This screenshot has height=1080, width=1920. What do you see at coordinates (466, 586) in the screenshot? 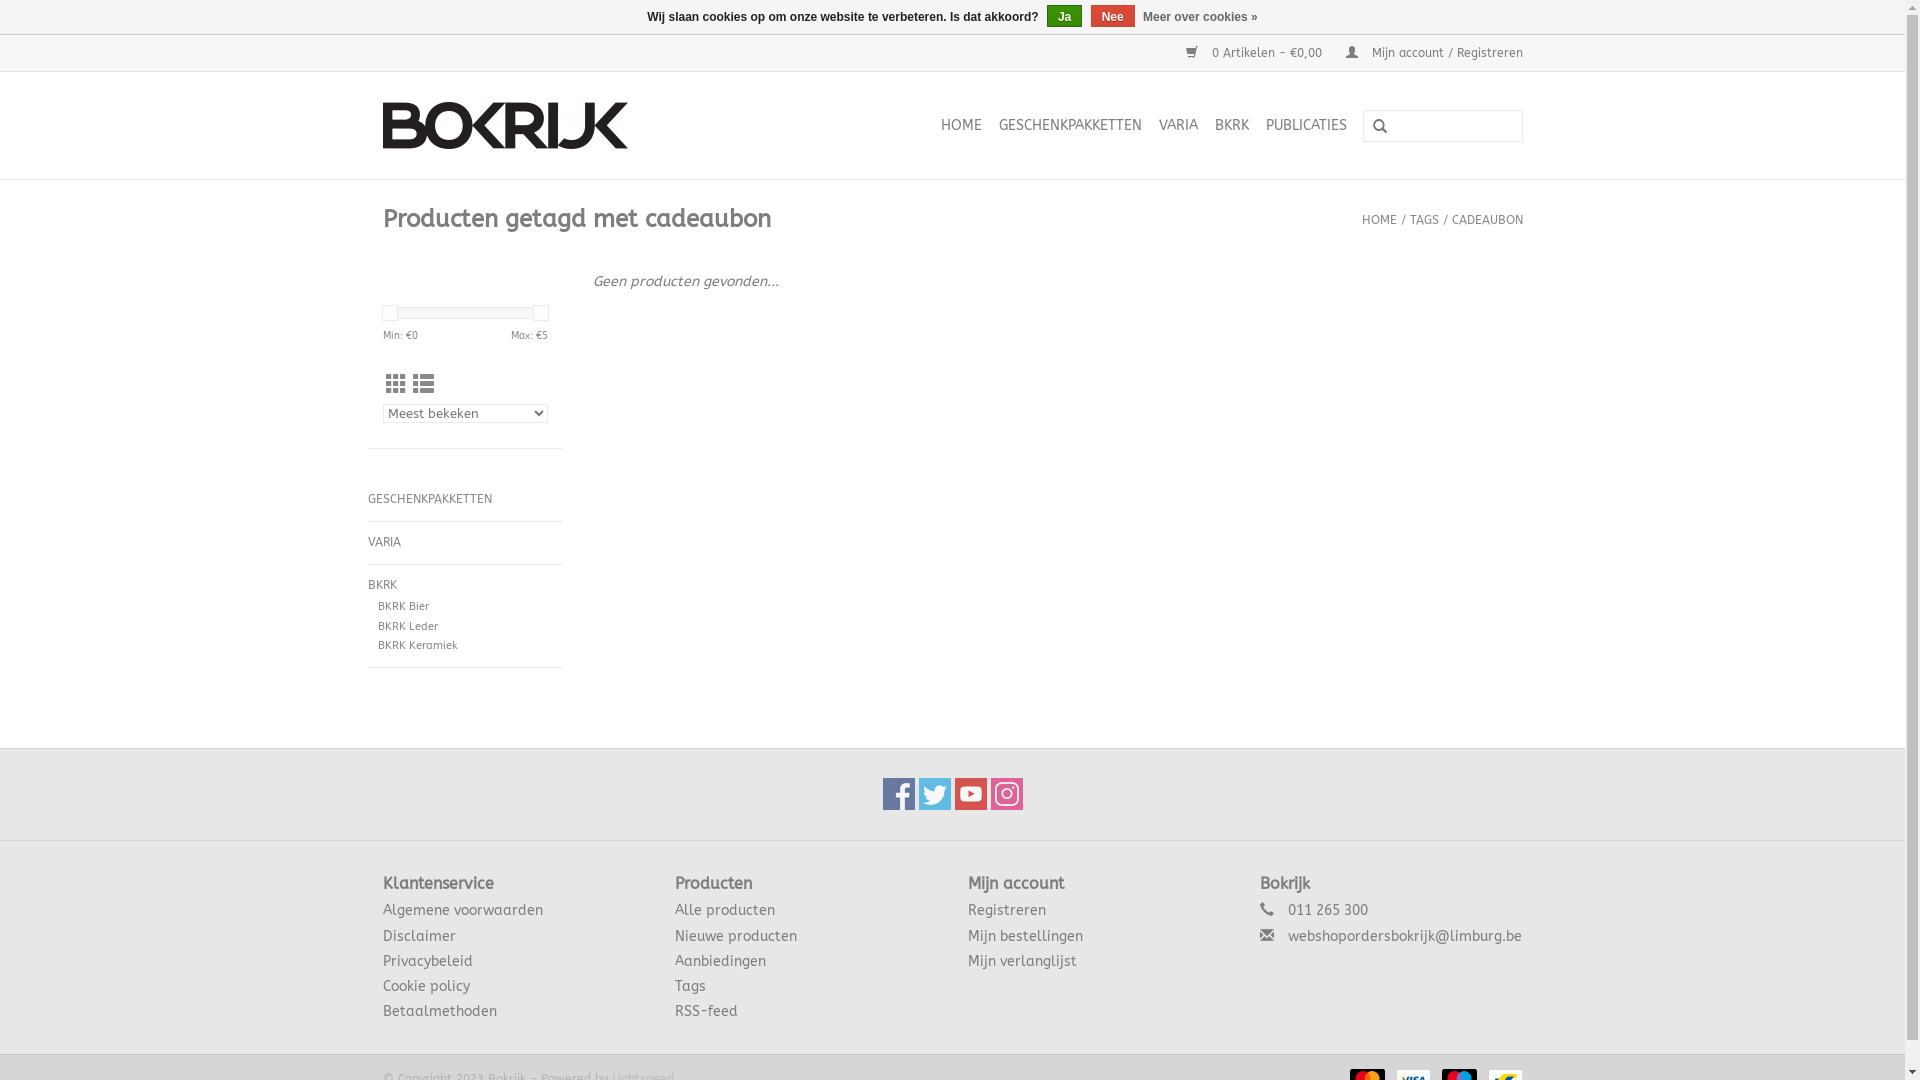
I see `BKRK` at bounding box center [466, 586].